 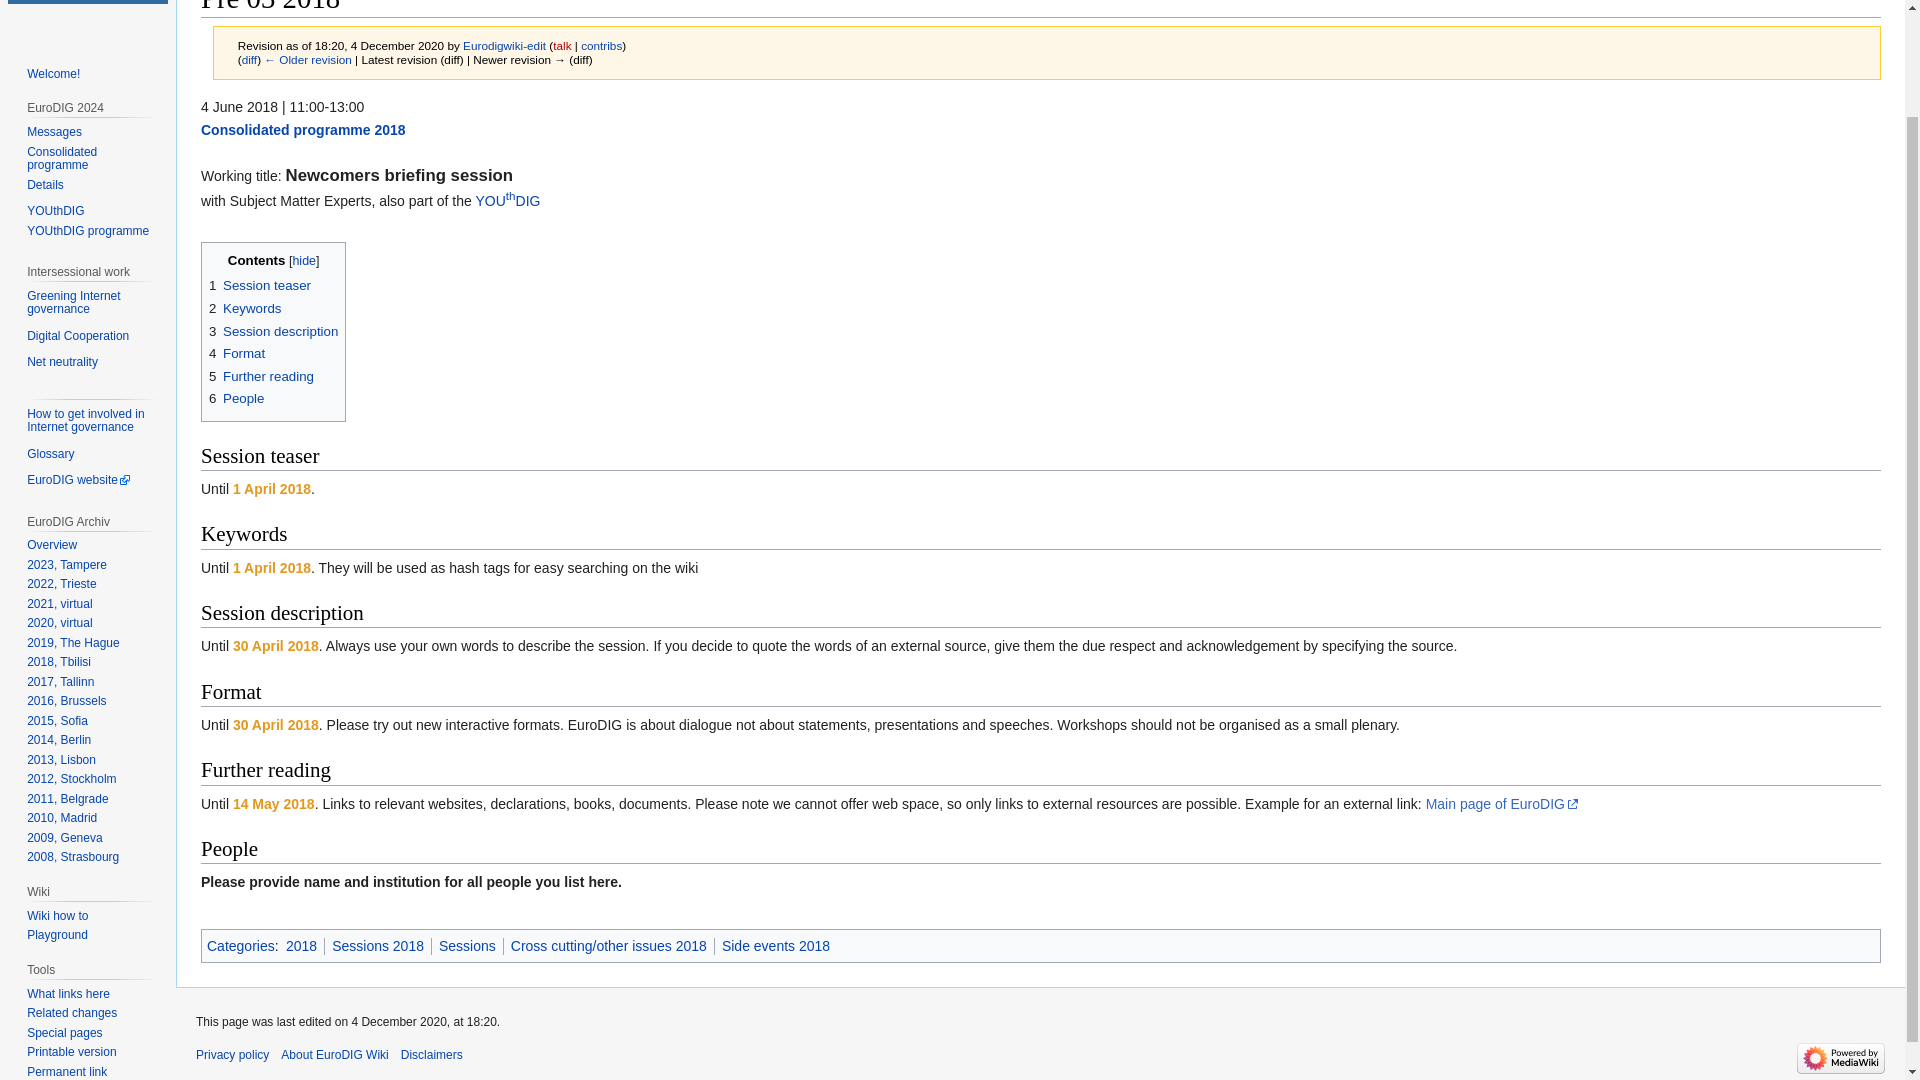 I want to click on Pre 03 2018, so click(x=249, y=58).